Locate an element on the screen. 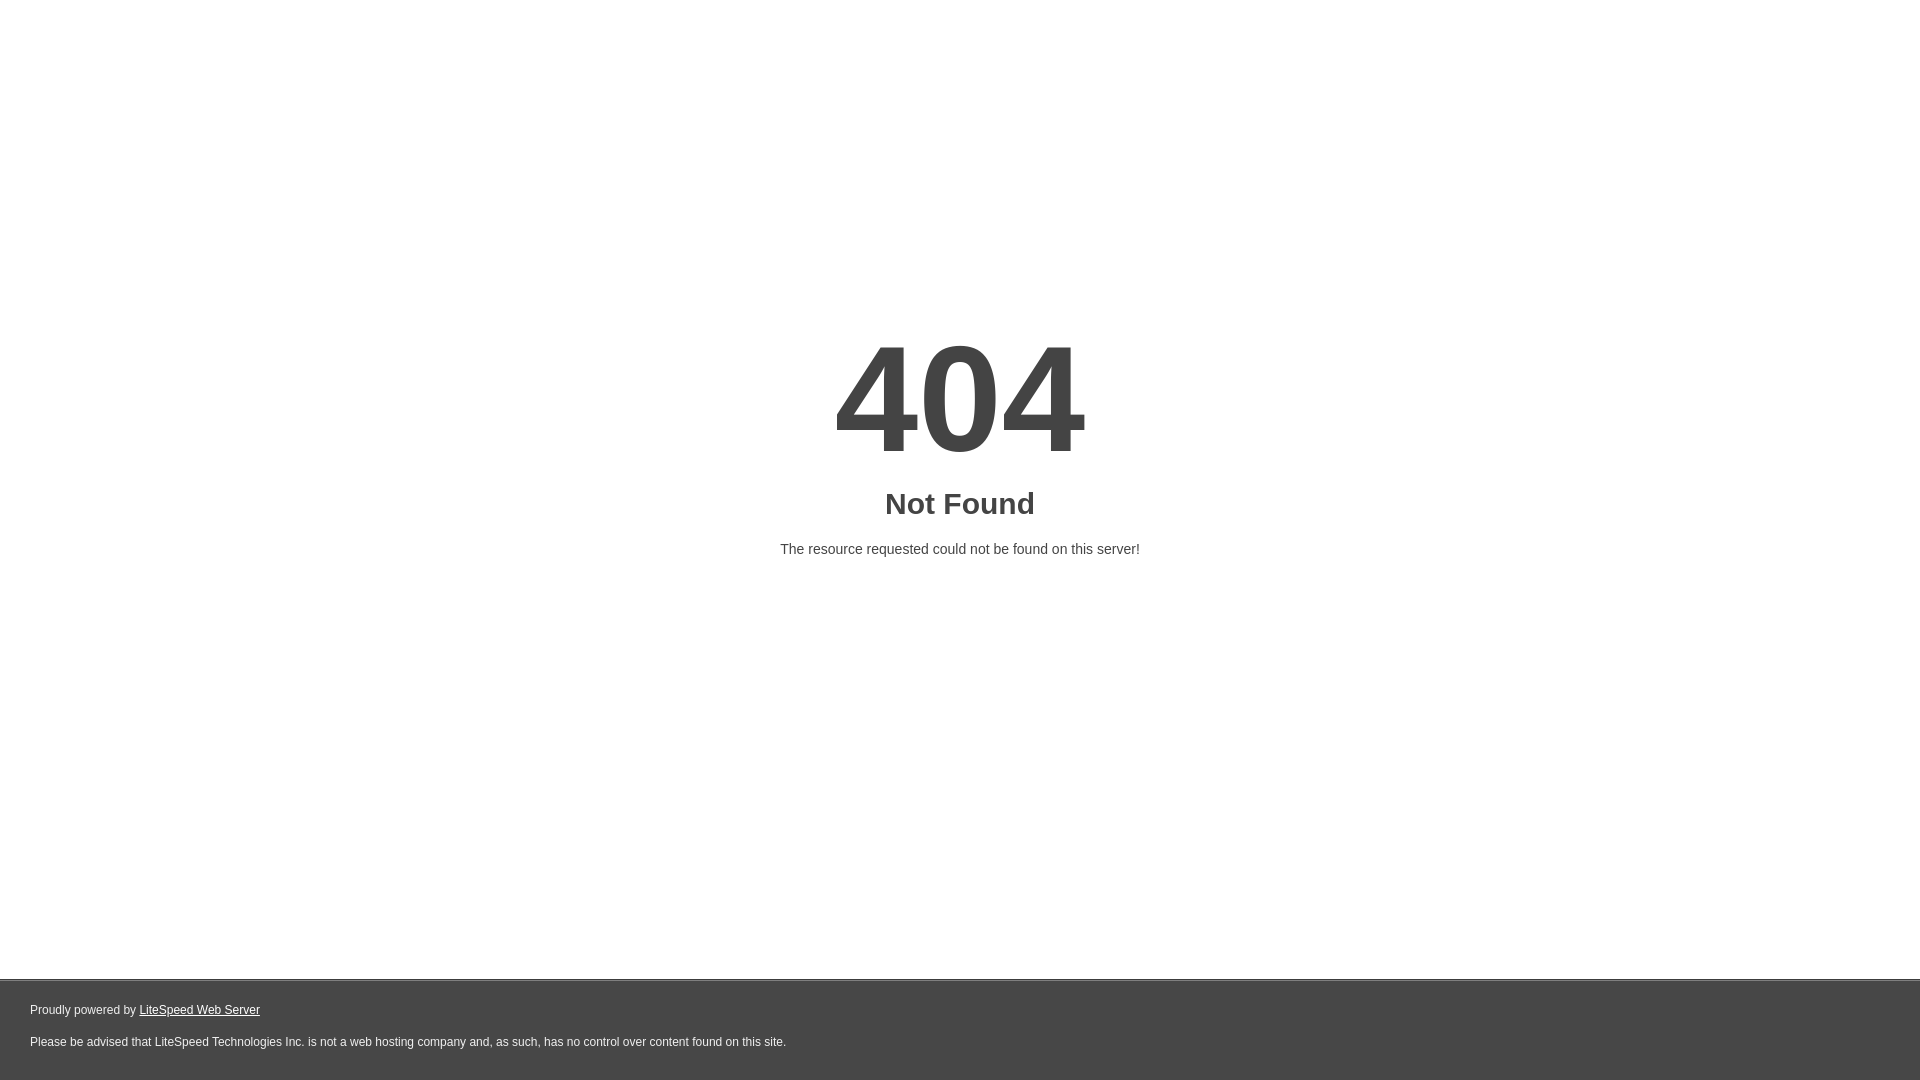 Image resolution: width=1920 pixels, height=1080 pixels. LiteSpeed Web Server is located at coordinates (200, 1010).